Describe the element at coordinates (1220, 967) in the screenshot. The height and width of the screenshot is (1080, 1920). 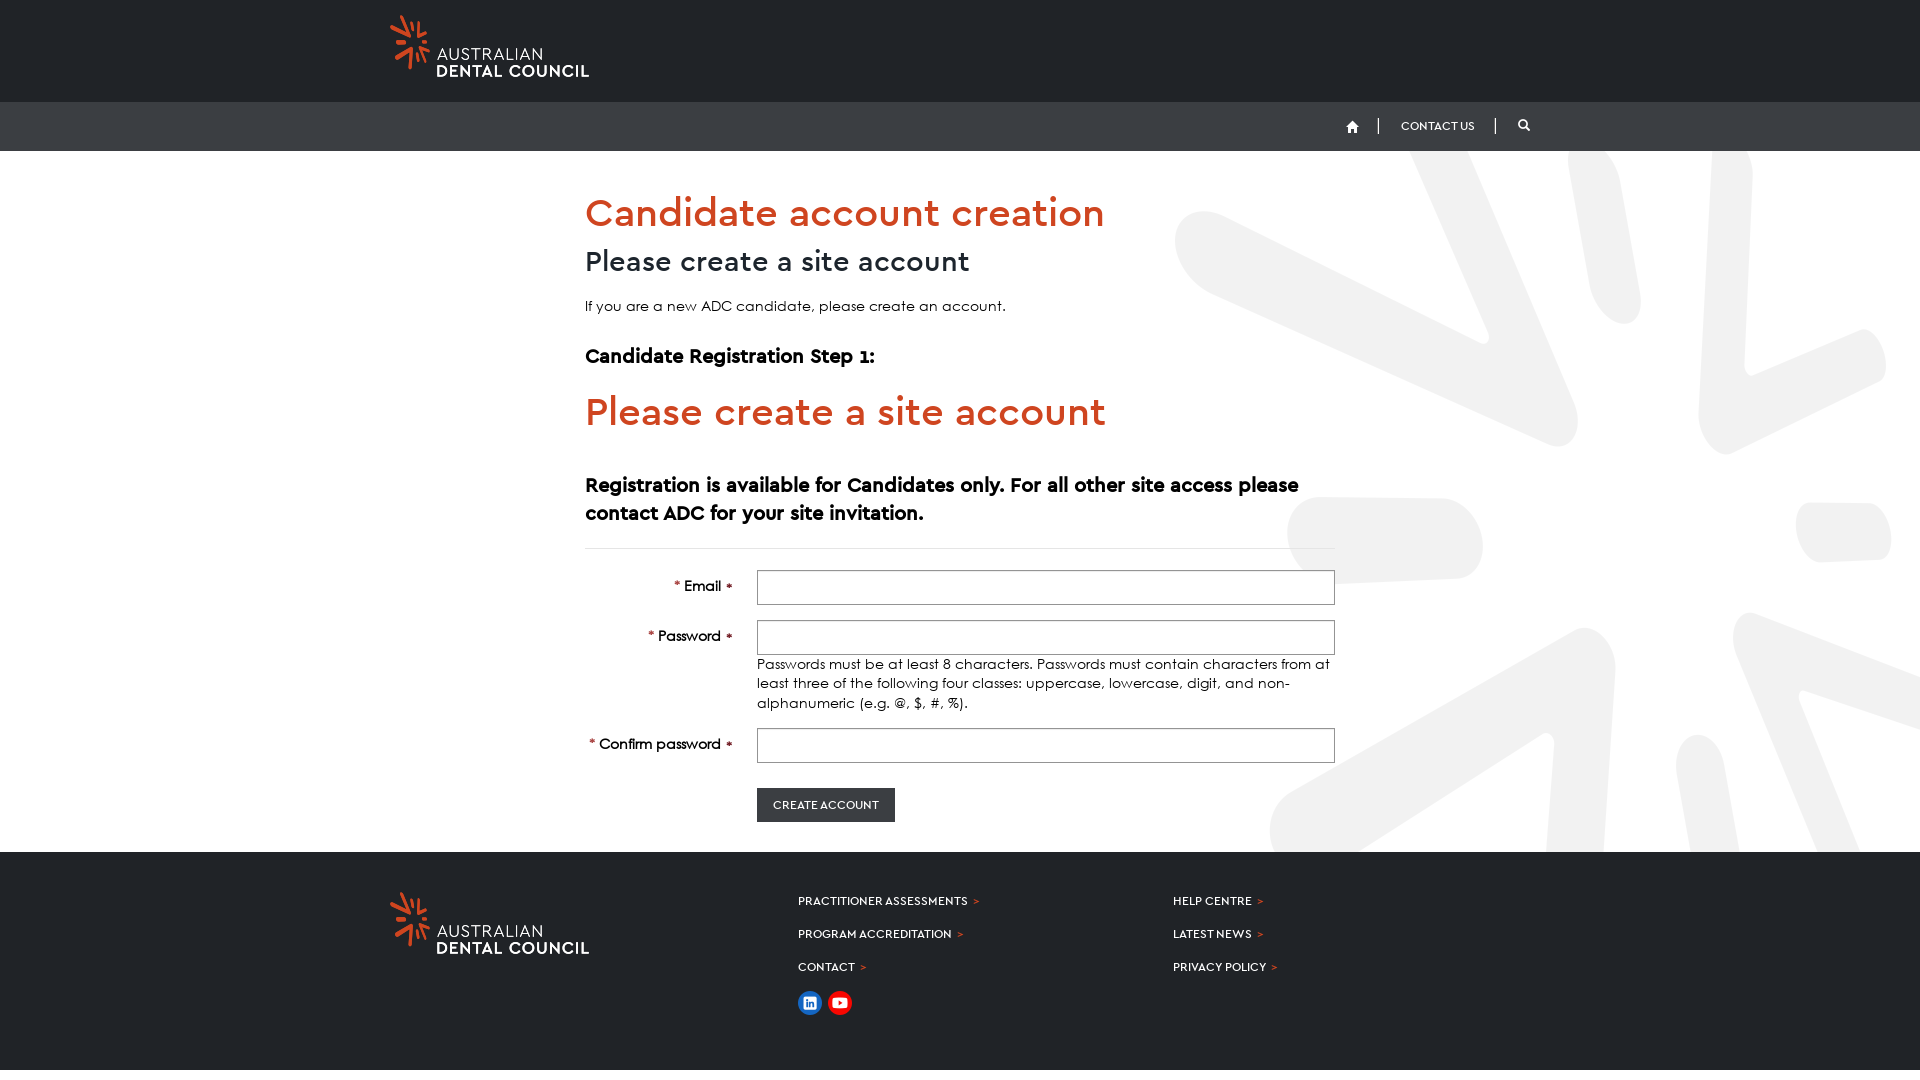
I see `PRIVACY POLICY` at that location.